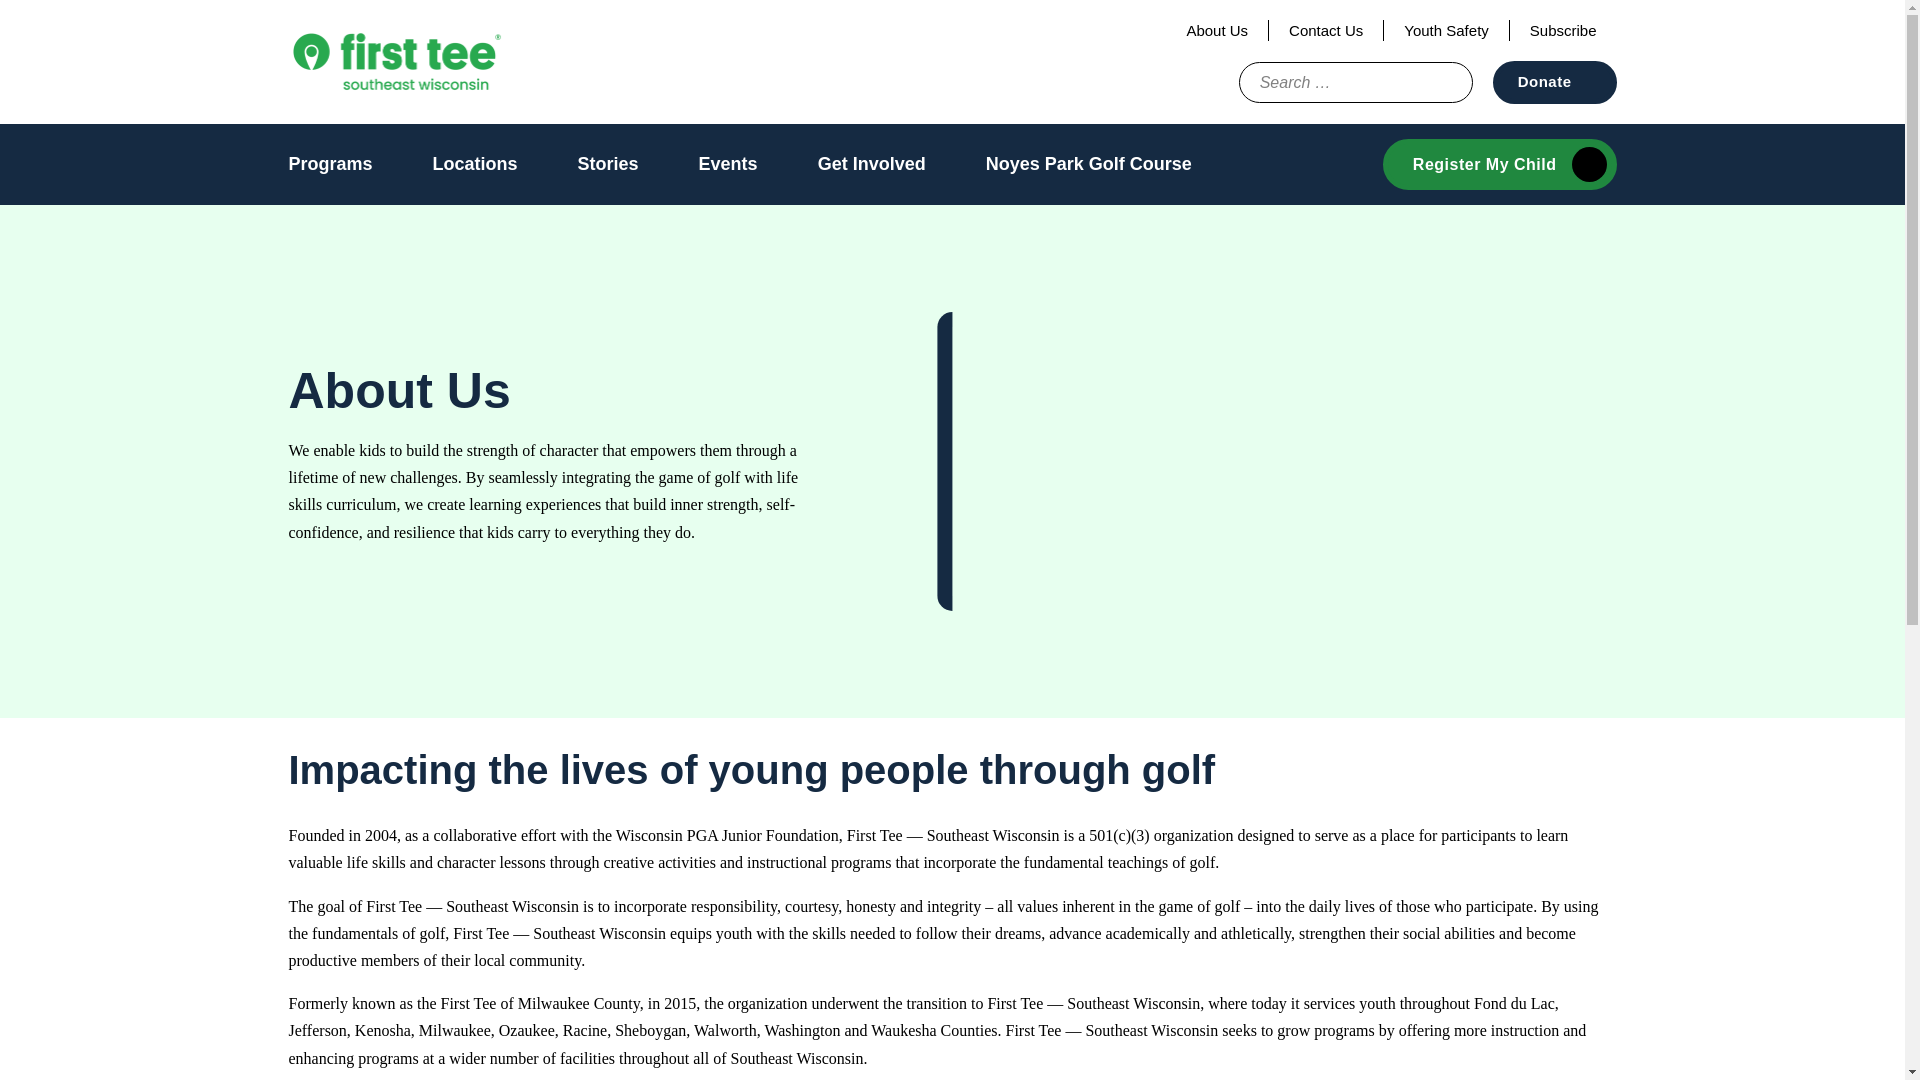 This screenshot has width=1920, height=1080. What do you see at coordinates (871, 164) in the screenshot?
I see `Get Involved` at bounding box center [871, 164].